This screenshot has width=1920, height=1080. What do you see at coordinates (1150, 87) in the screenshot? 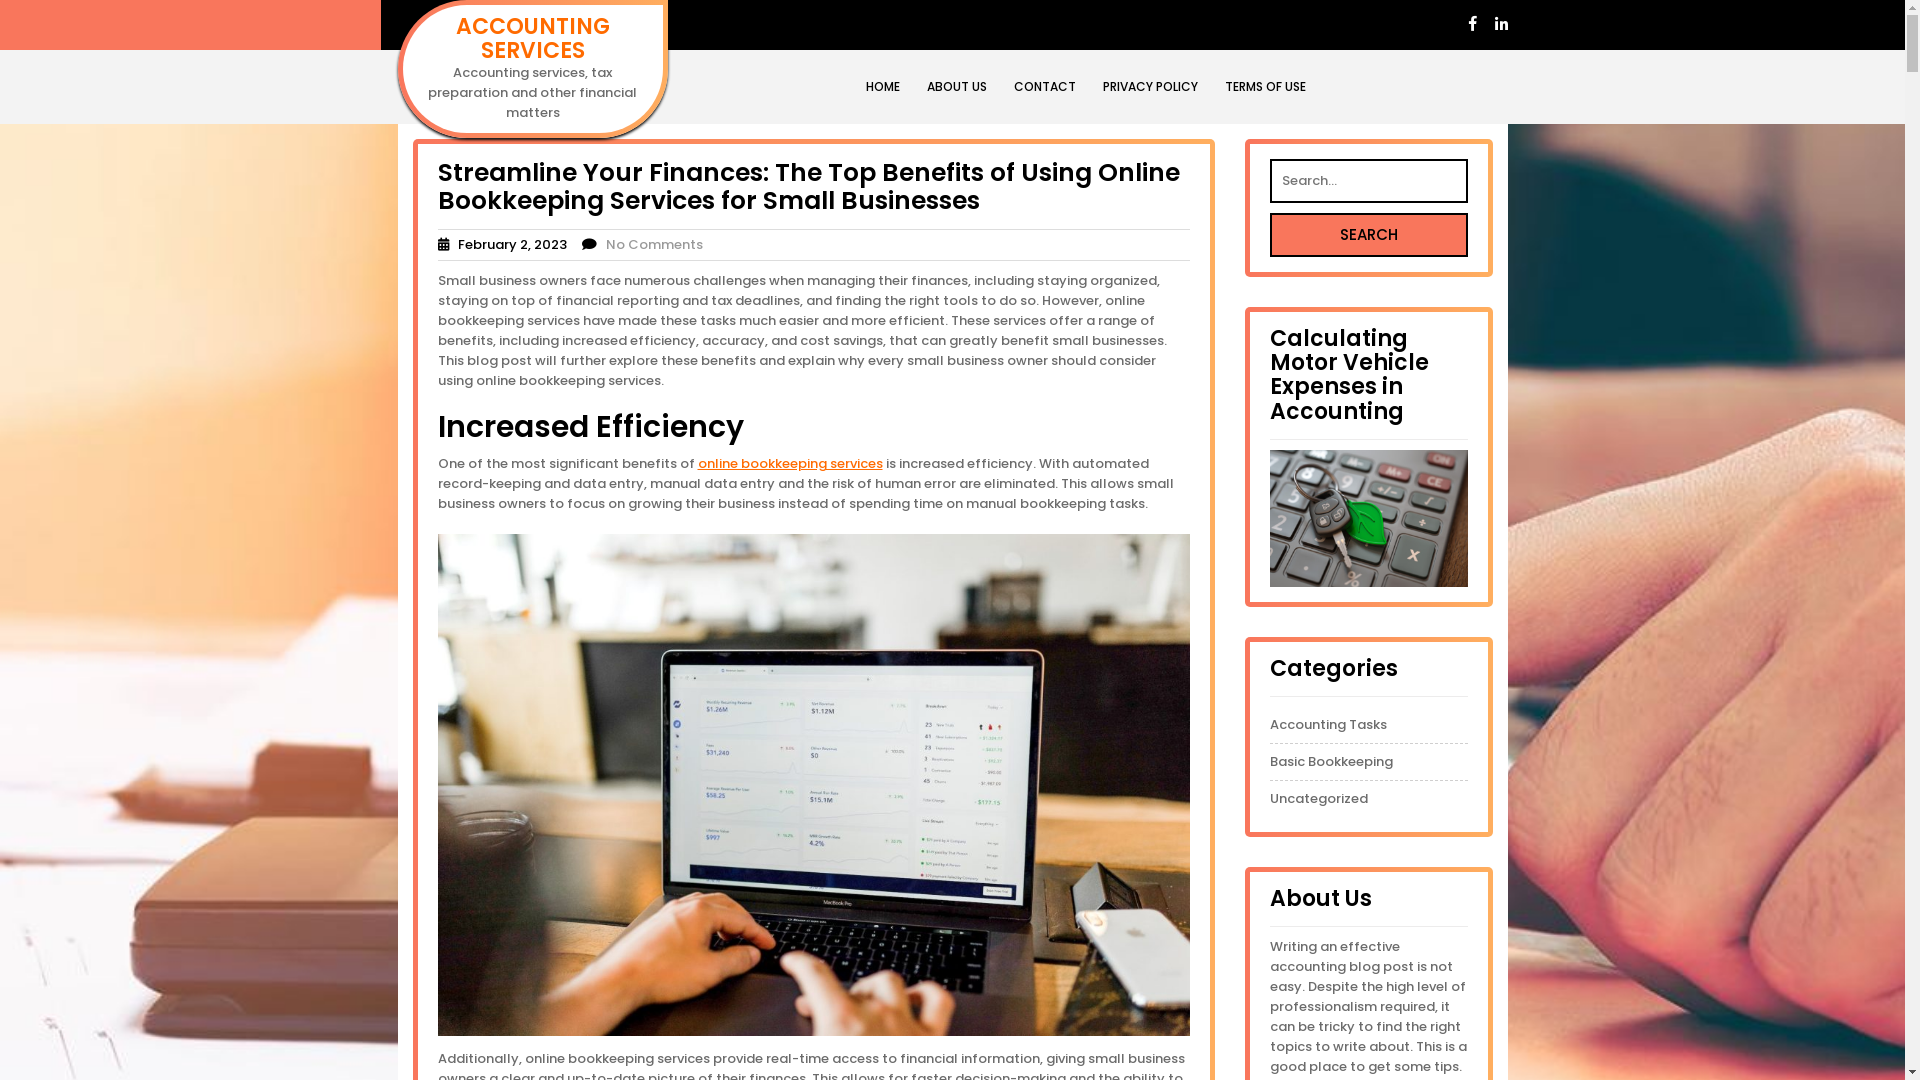
I see `PRIVACY POLICY` at bounding box center [1150, 87].